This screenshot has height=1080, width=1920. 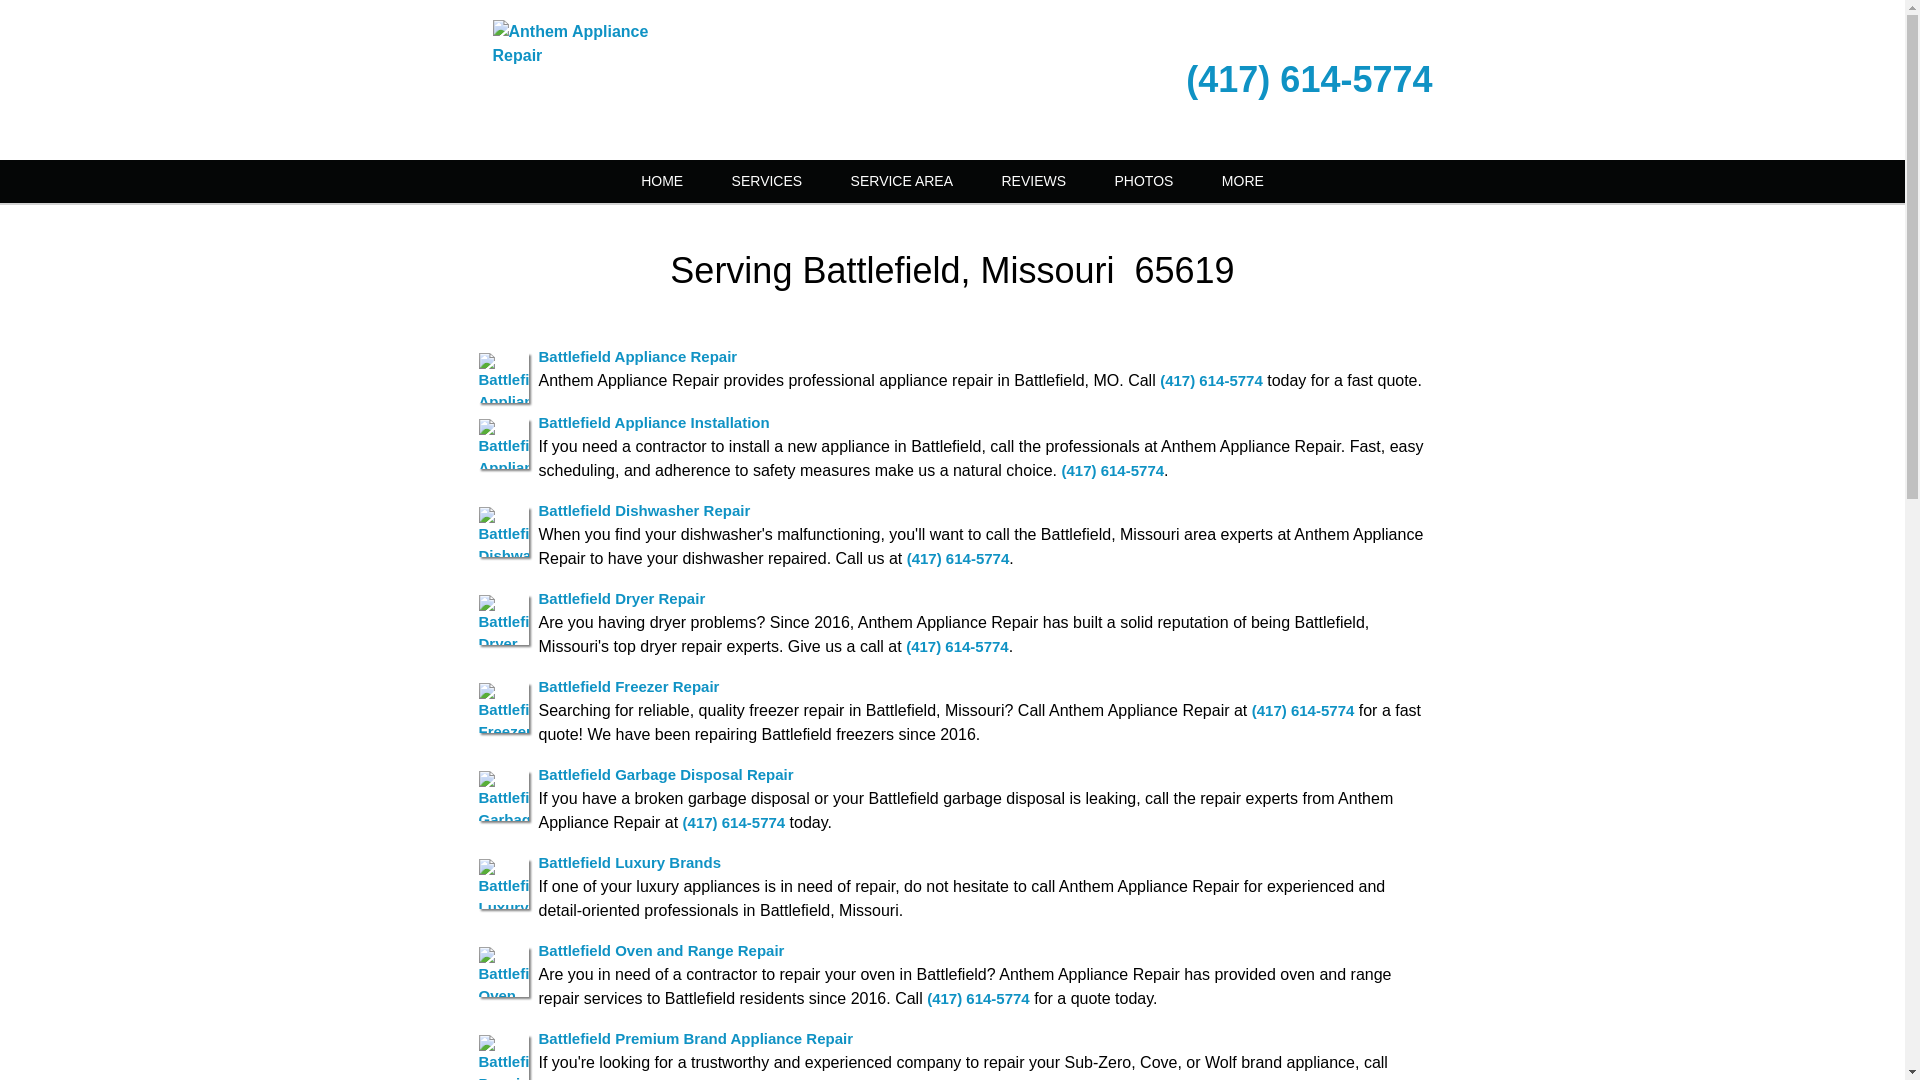 What do you see at coordinates (628, 686) in the screenshot?
I see `Battlefield Freezer Repair` at bounding box center [628, 686].